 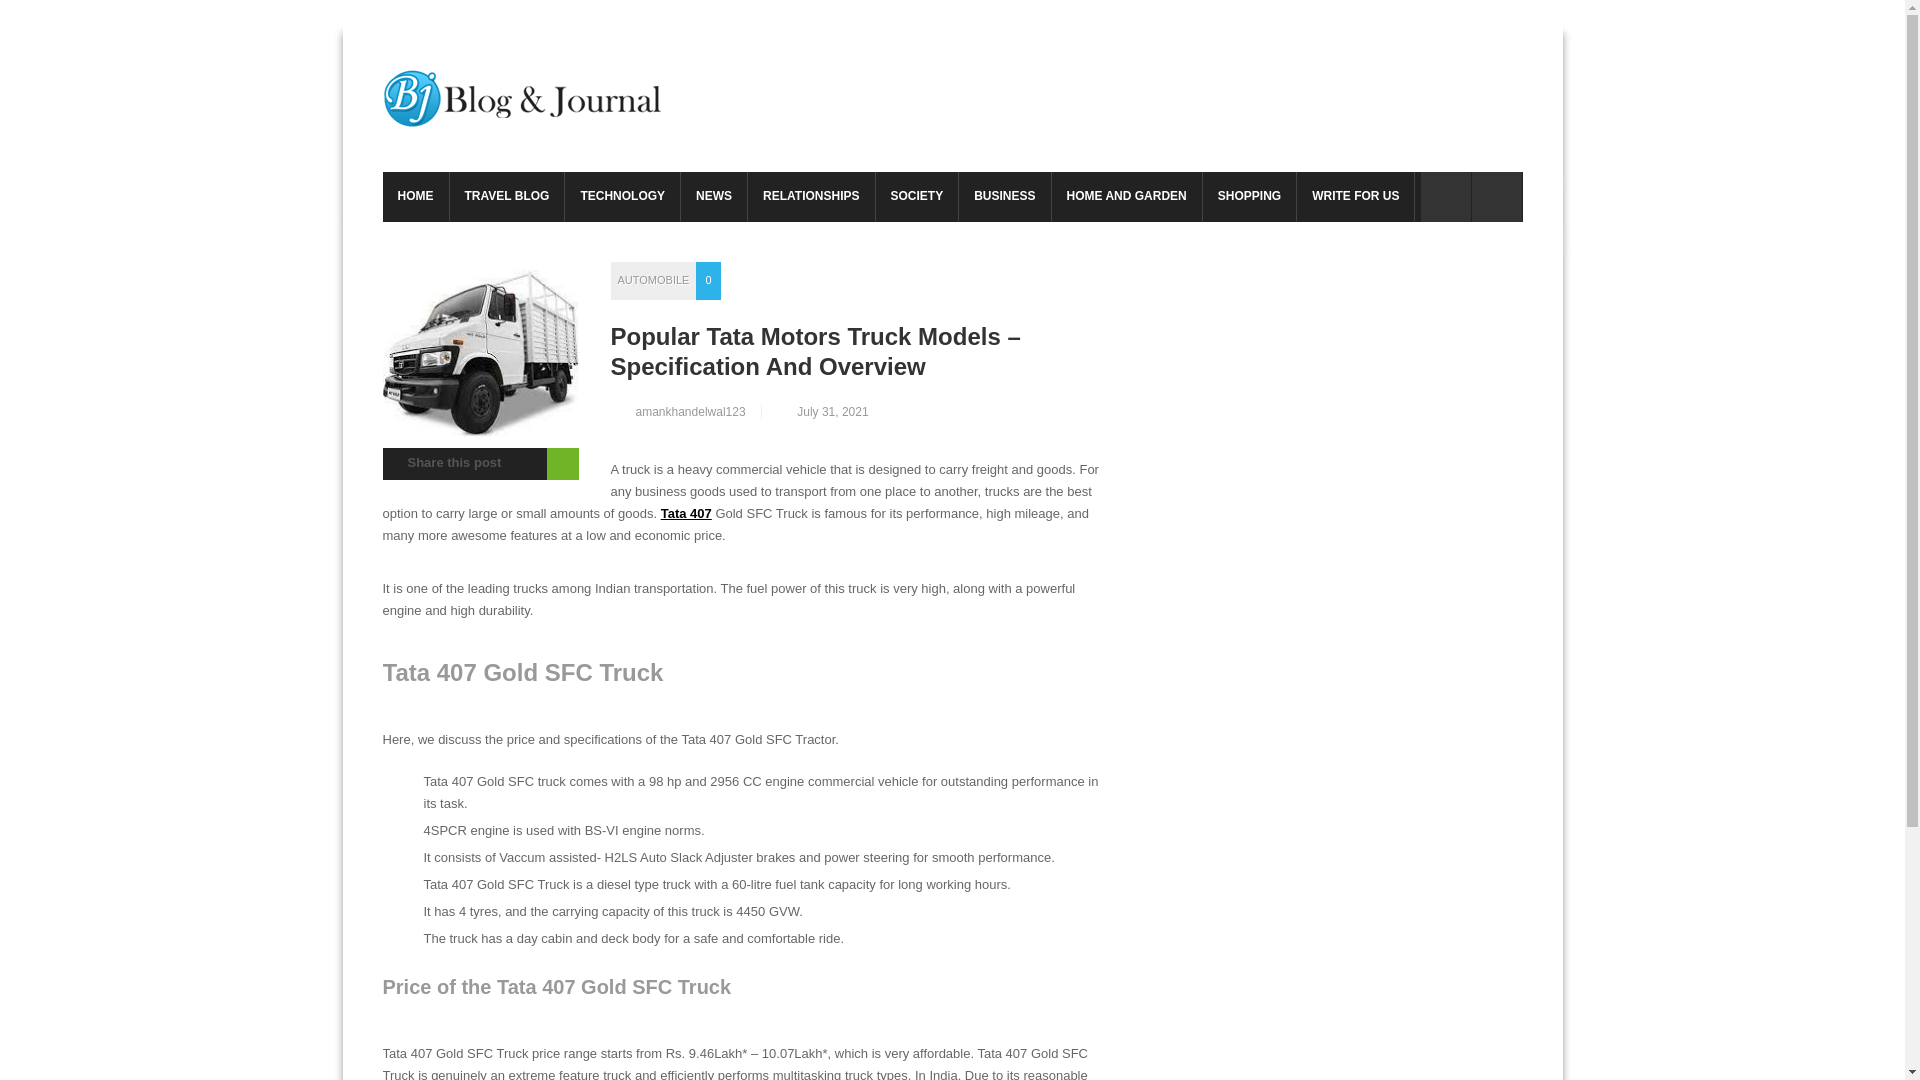 I want to click on SHOPPING, so click(x=1250, y=196).